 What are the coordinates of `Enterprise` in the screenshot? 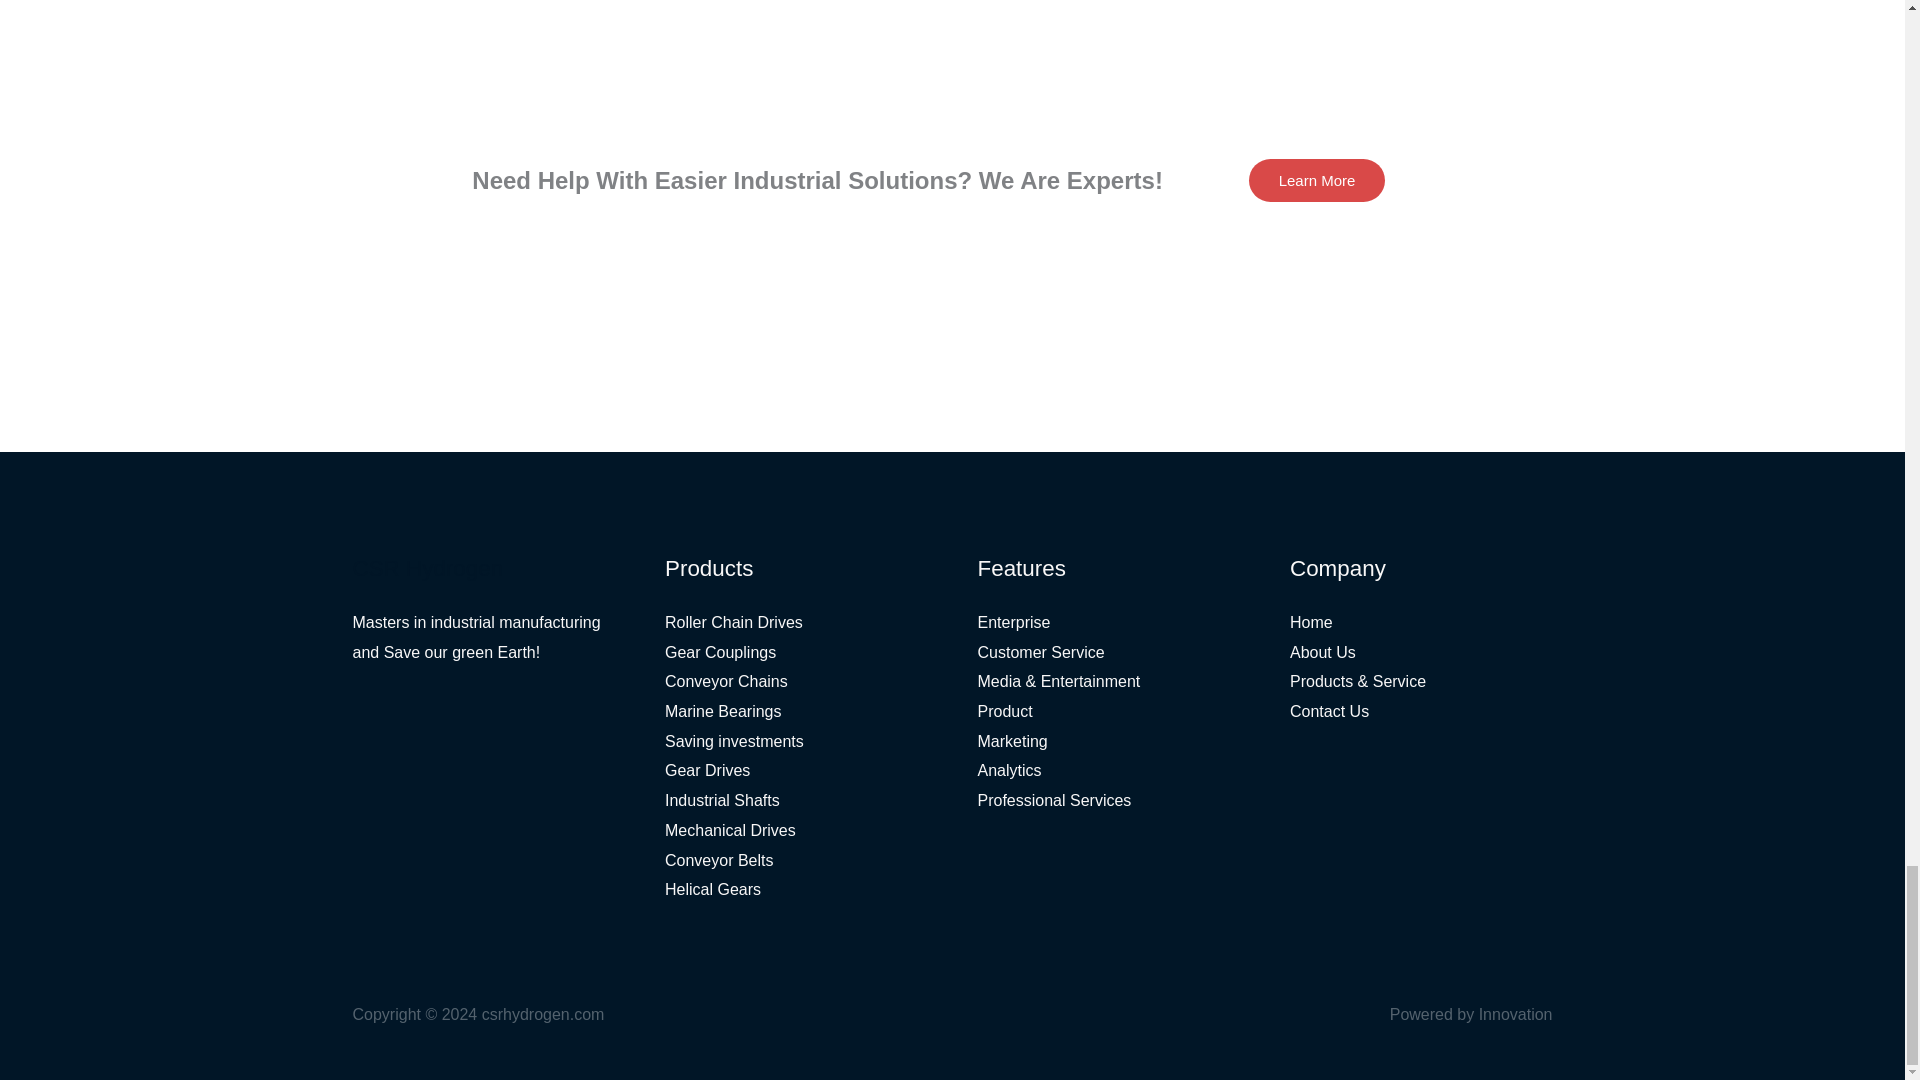 It's located at (1014, 622).